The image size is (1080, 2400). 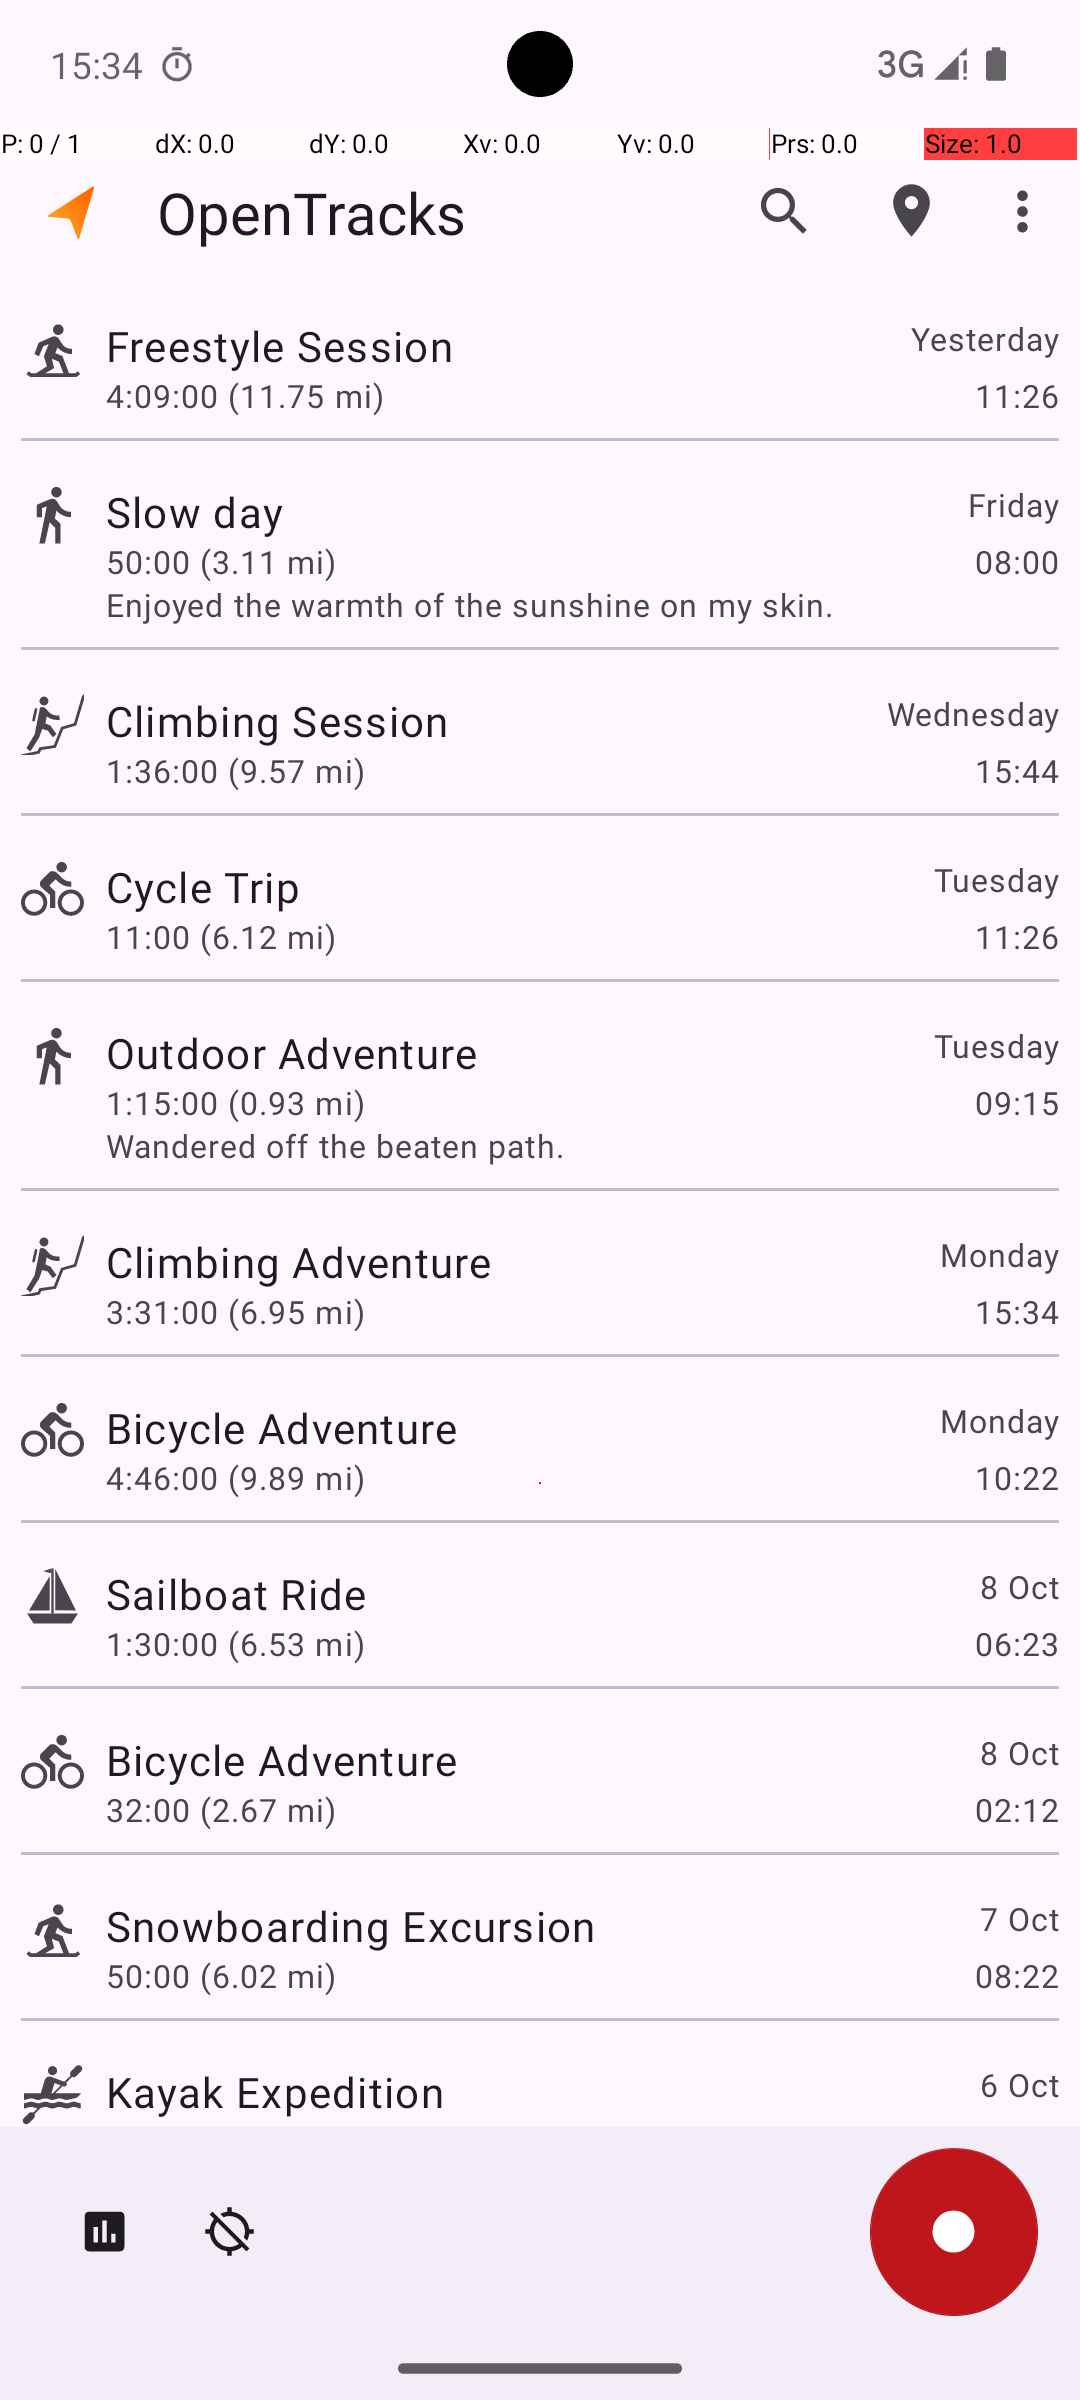 I want to click on 4:46:00 (9.89 mi), so click(x=236, y=1478).